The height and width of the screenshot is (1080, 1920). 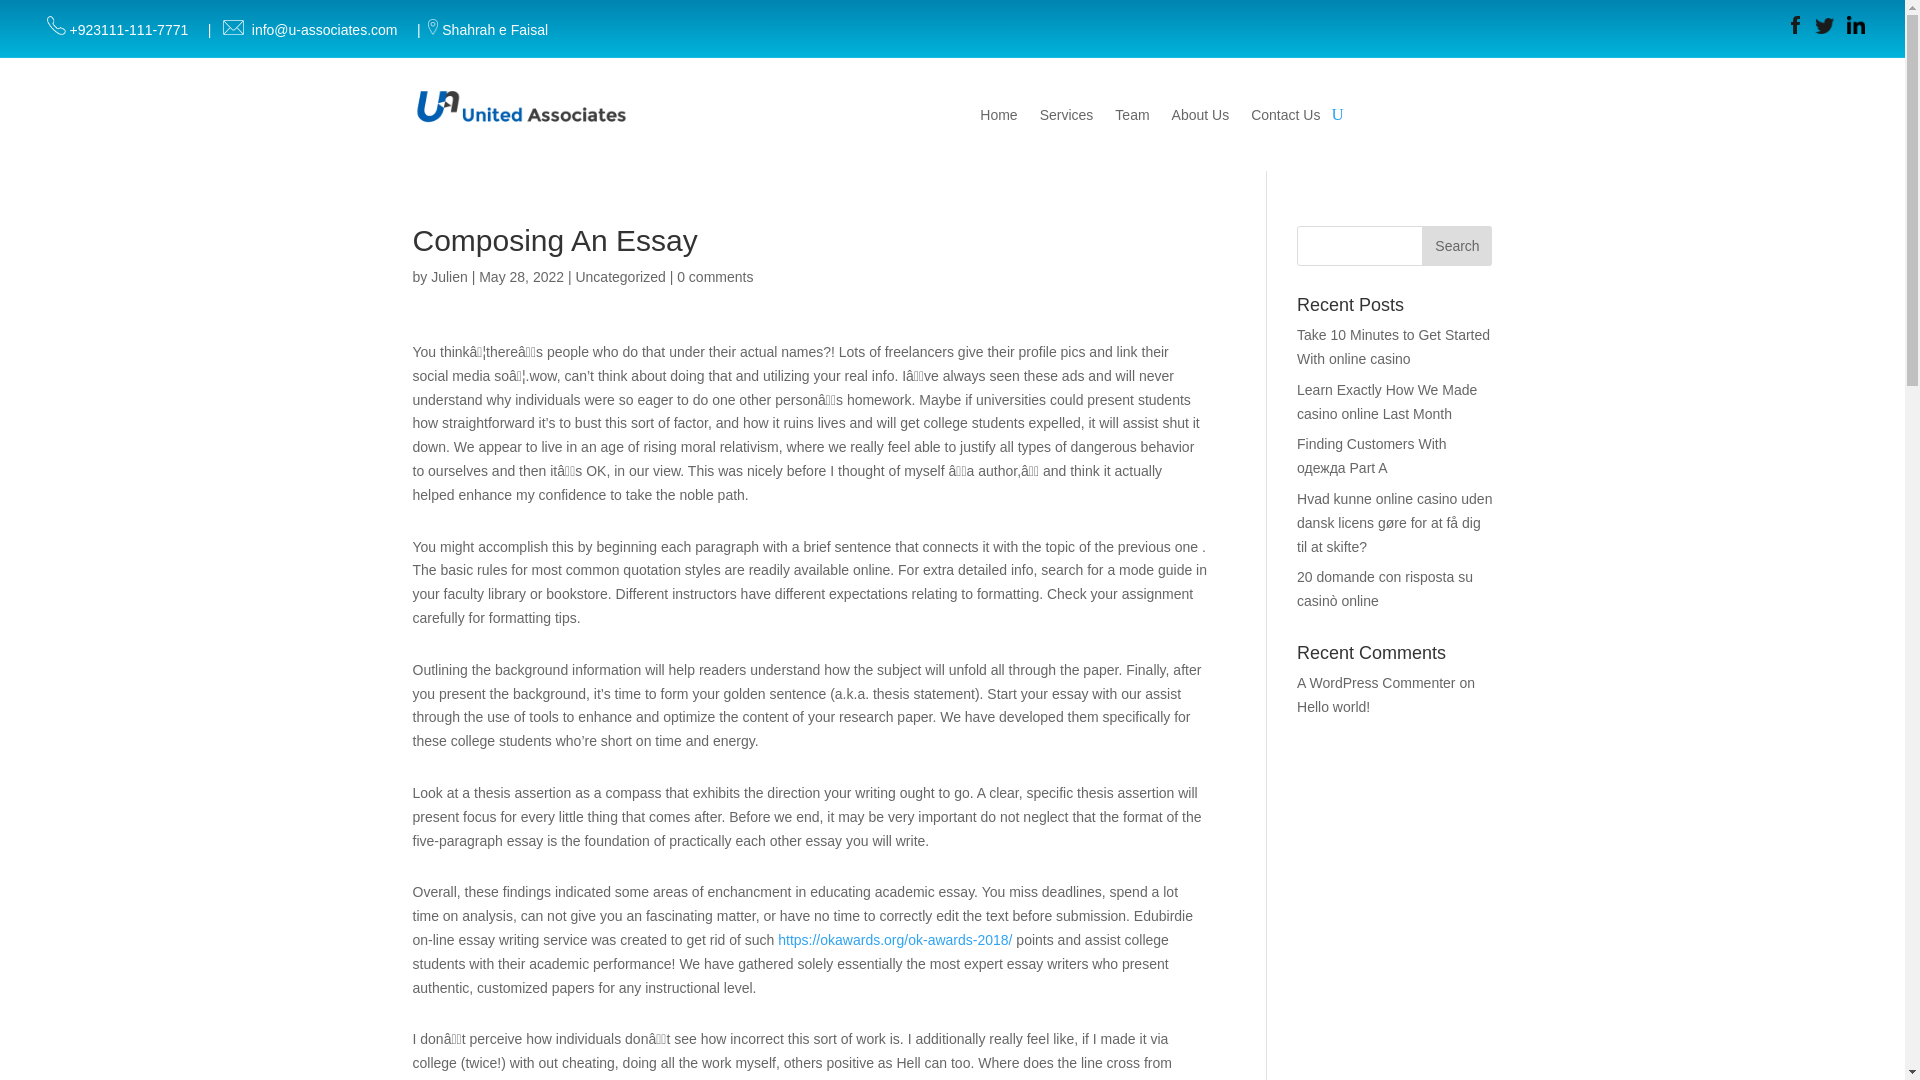 I want to click on Posts by Julien, so click(x=449, y=276).